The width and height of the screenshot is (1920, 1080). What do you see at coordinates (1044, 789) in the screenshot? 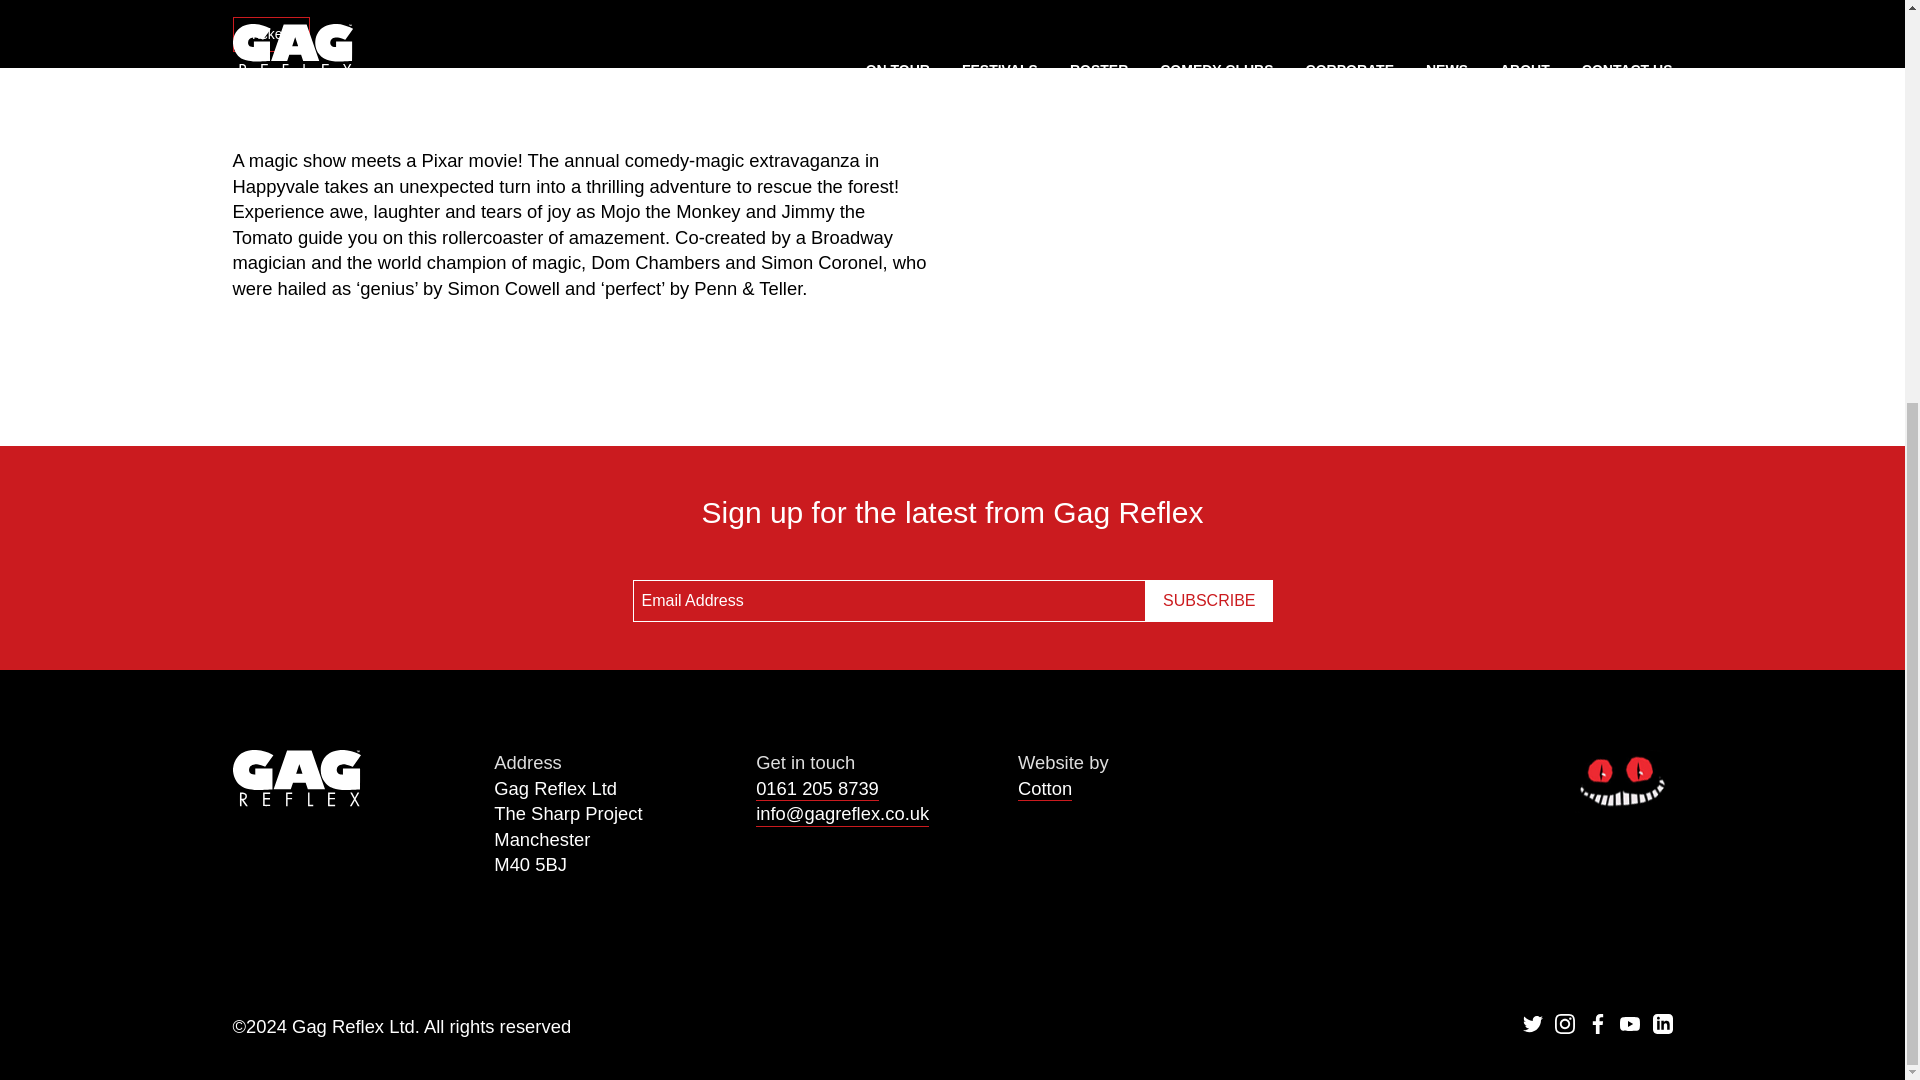
I see `Cotton` at bounding box center [1044, 789].